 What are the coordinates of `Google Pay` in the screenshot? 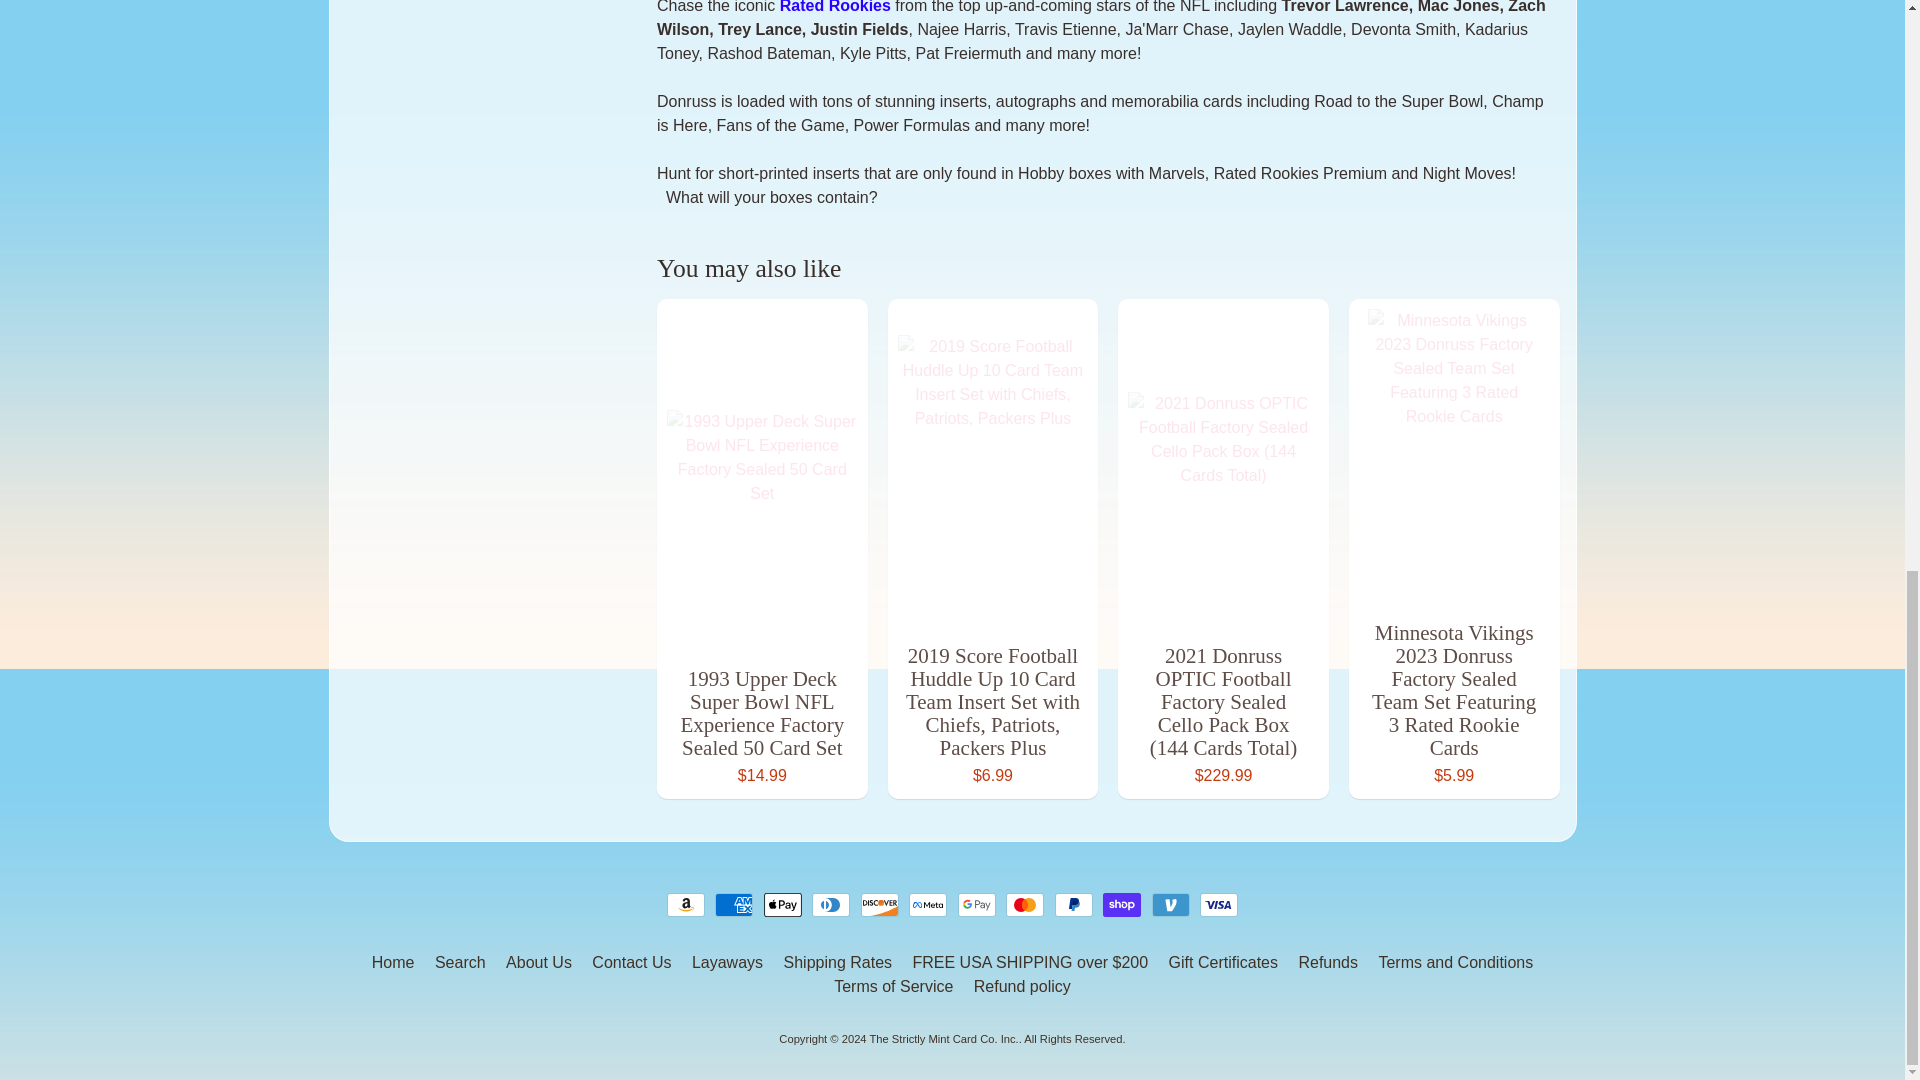 It's located at (977, 904).